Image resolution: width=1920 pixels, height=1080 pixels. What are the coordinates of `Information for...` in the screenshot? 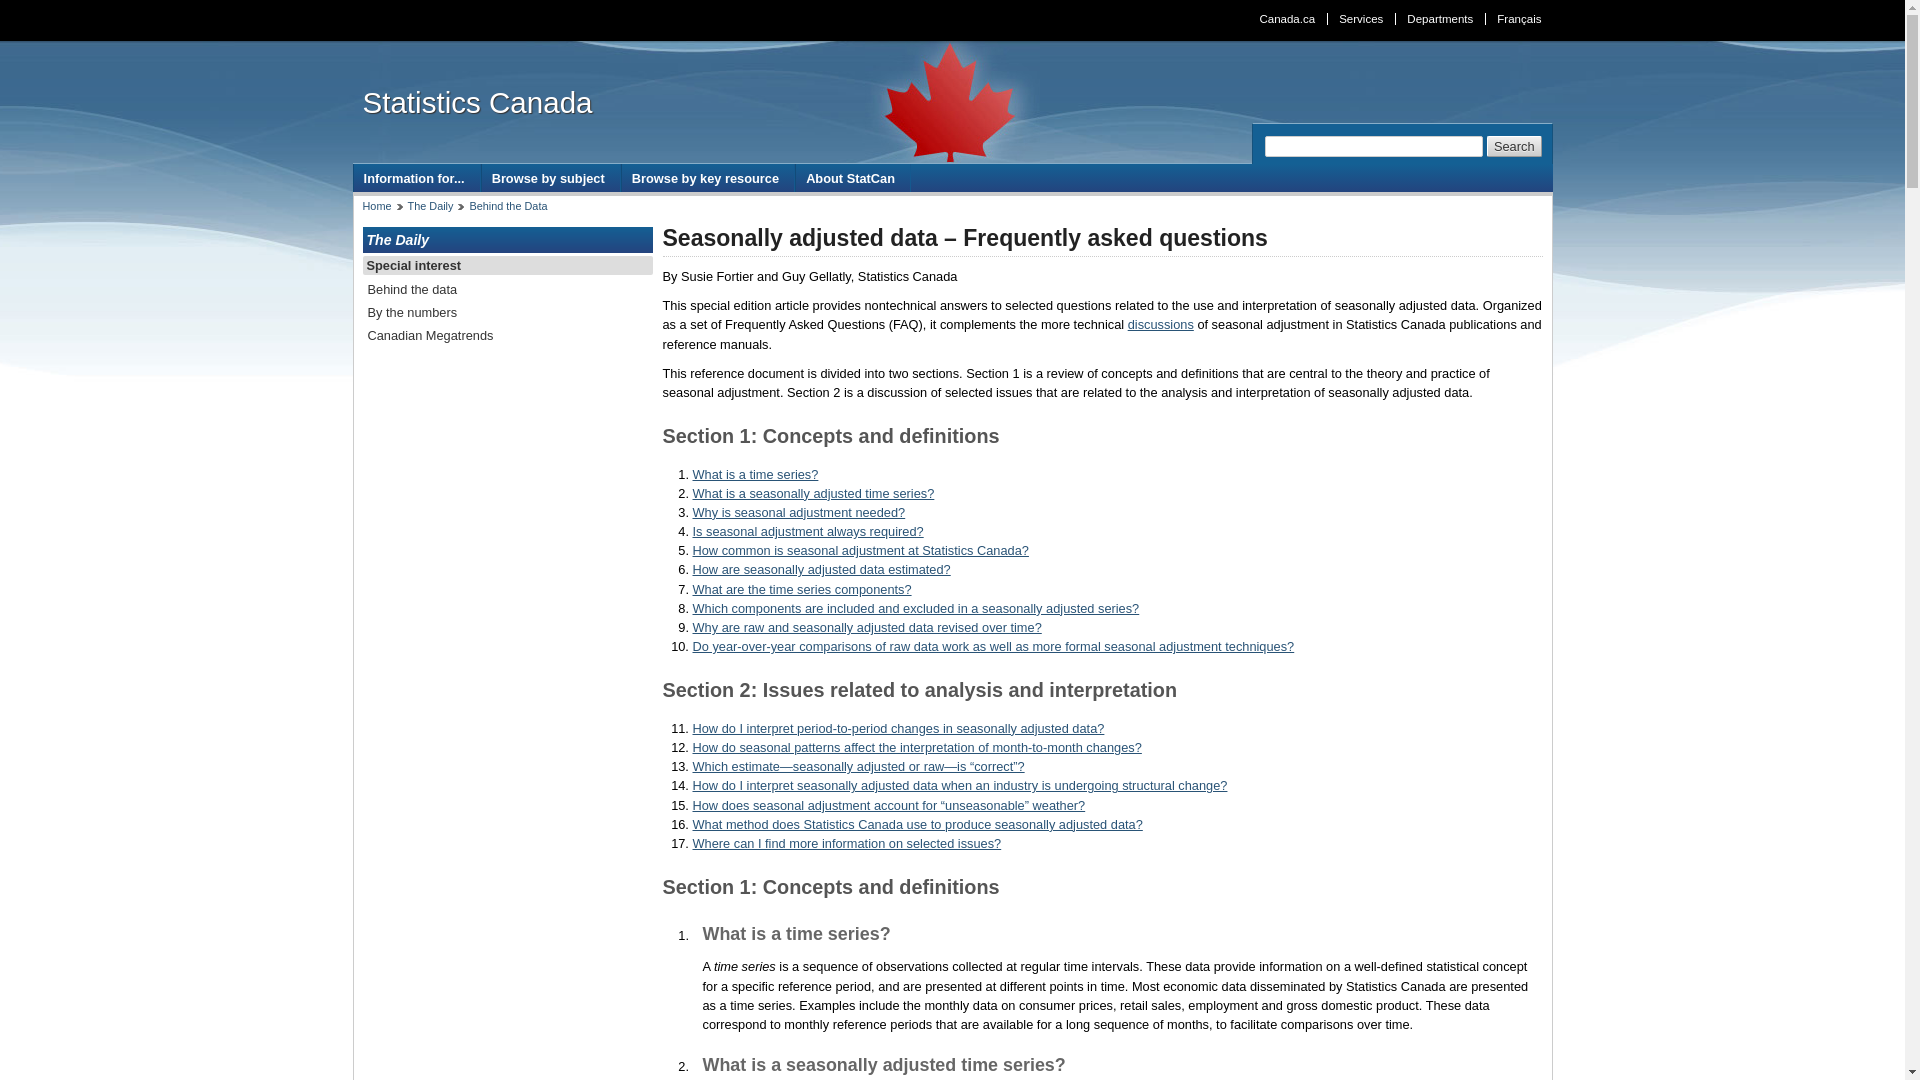 It's located at (416, 178).